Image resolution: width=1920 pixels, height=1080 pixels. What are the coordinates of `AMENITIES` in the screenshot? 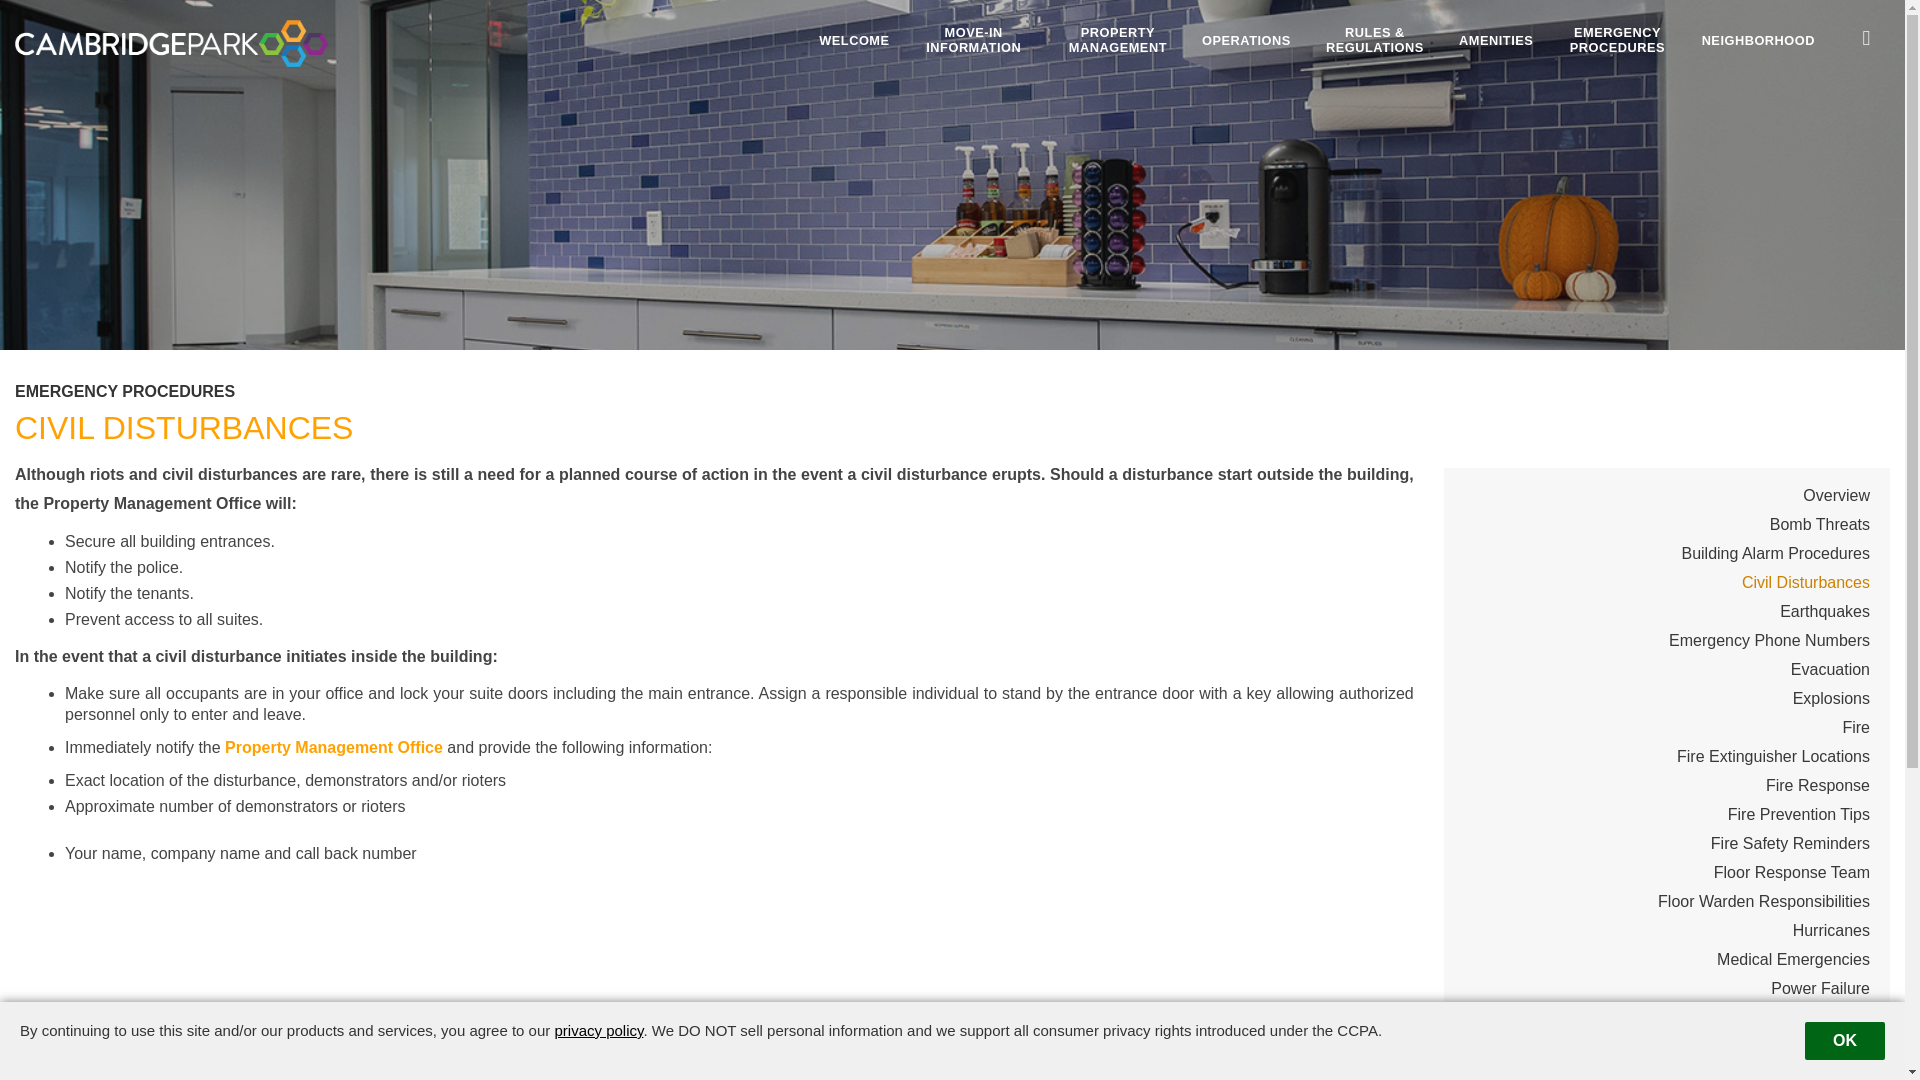 It's located at (1496, 40).